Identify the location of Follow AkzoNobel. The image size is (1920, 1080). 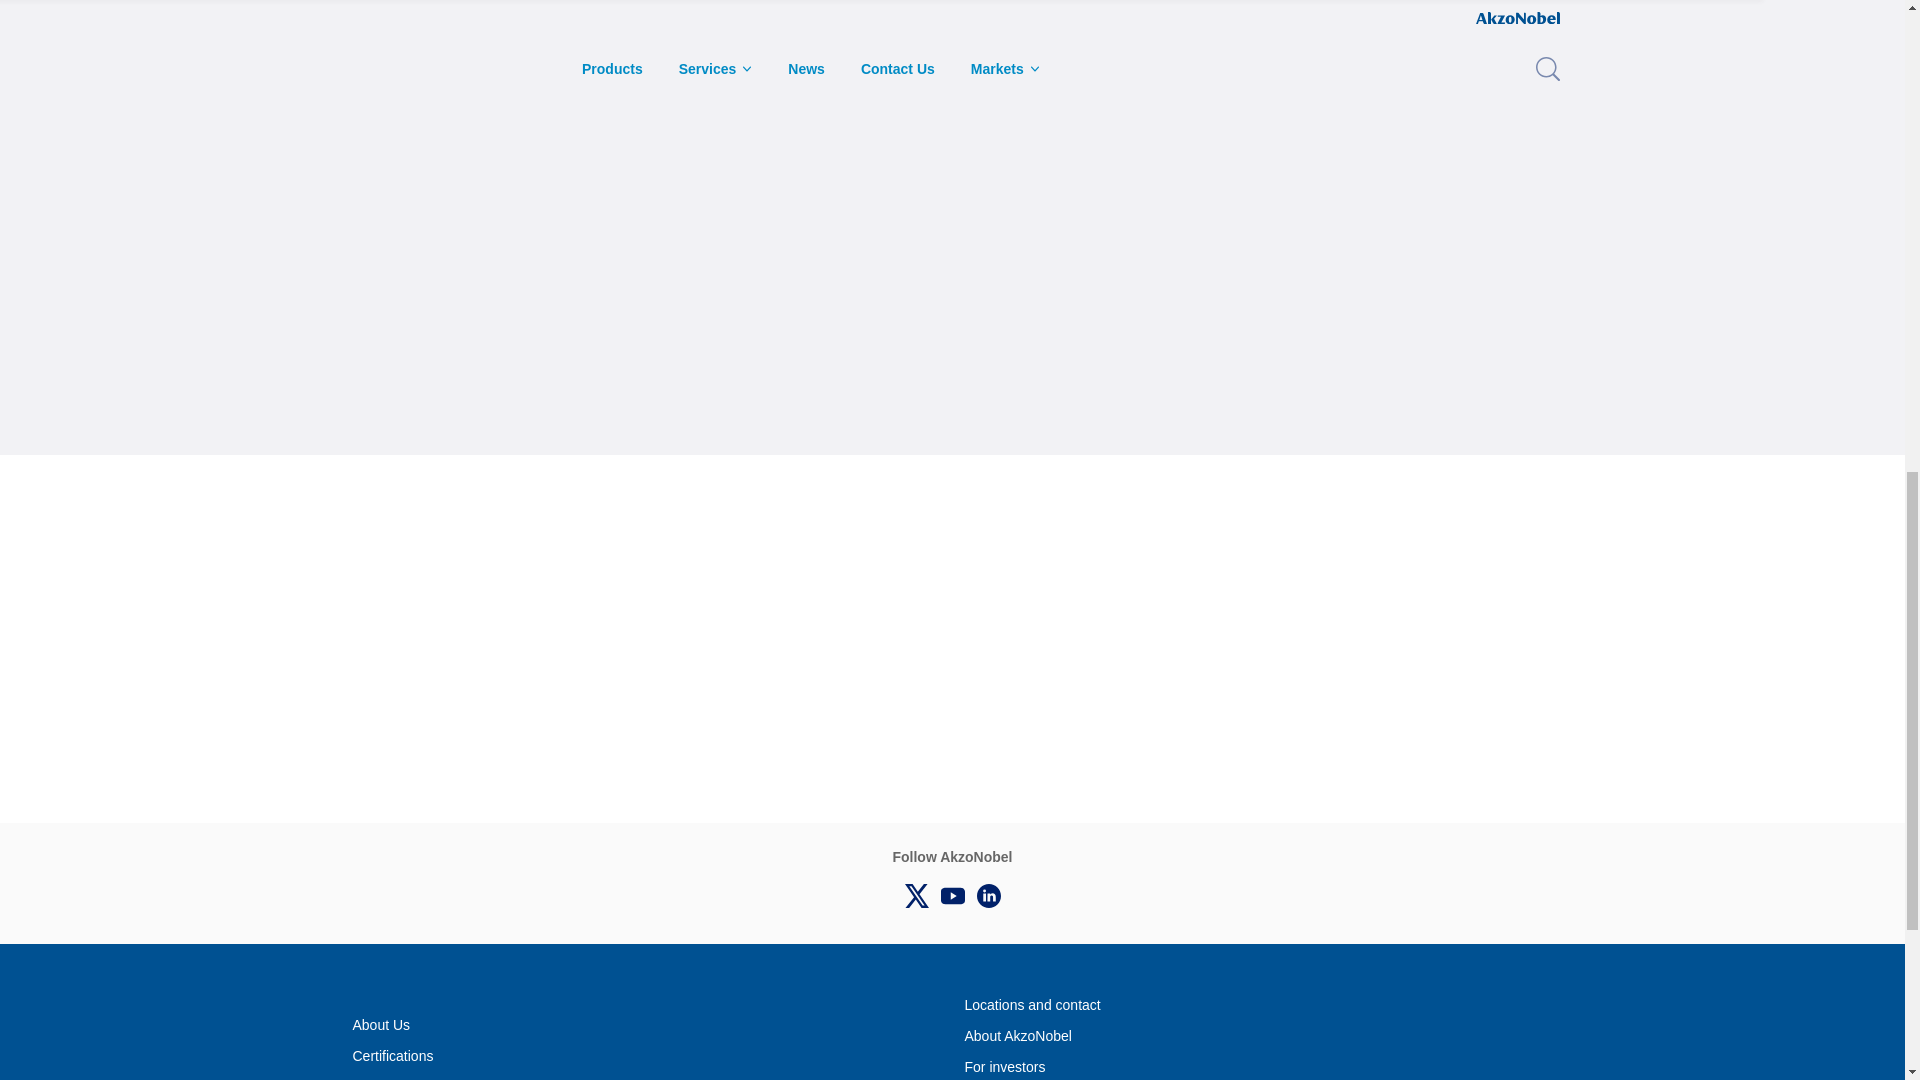
(988, 896).